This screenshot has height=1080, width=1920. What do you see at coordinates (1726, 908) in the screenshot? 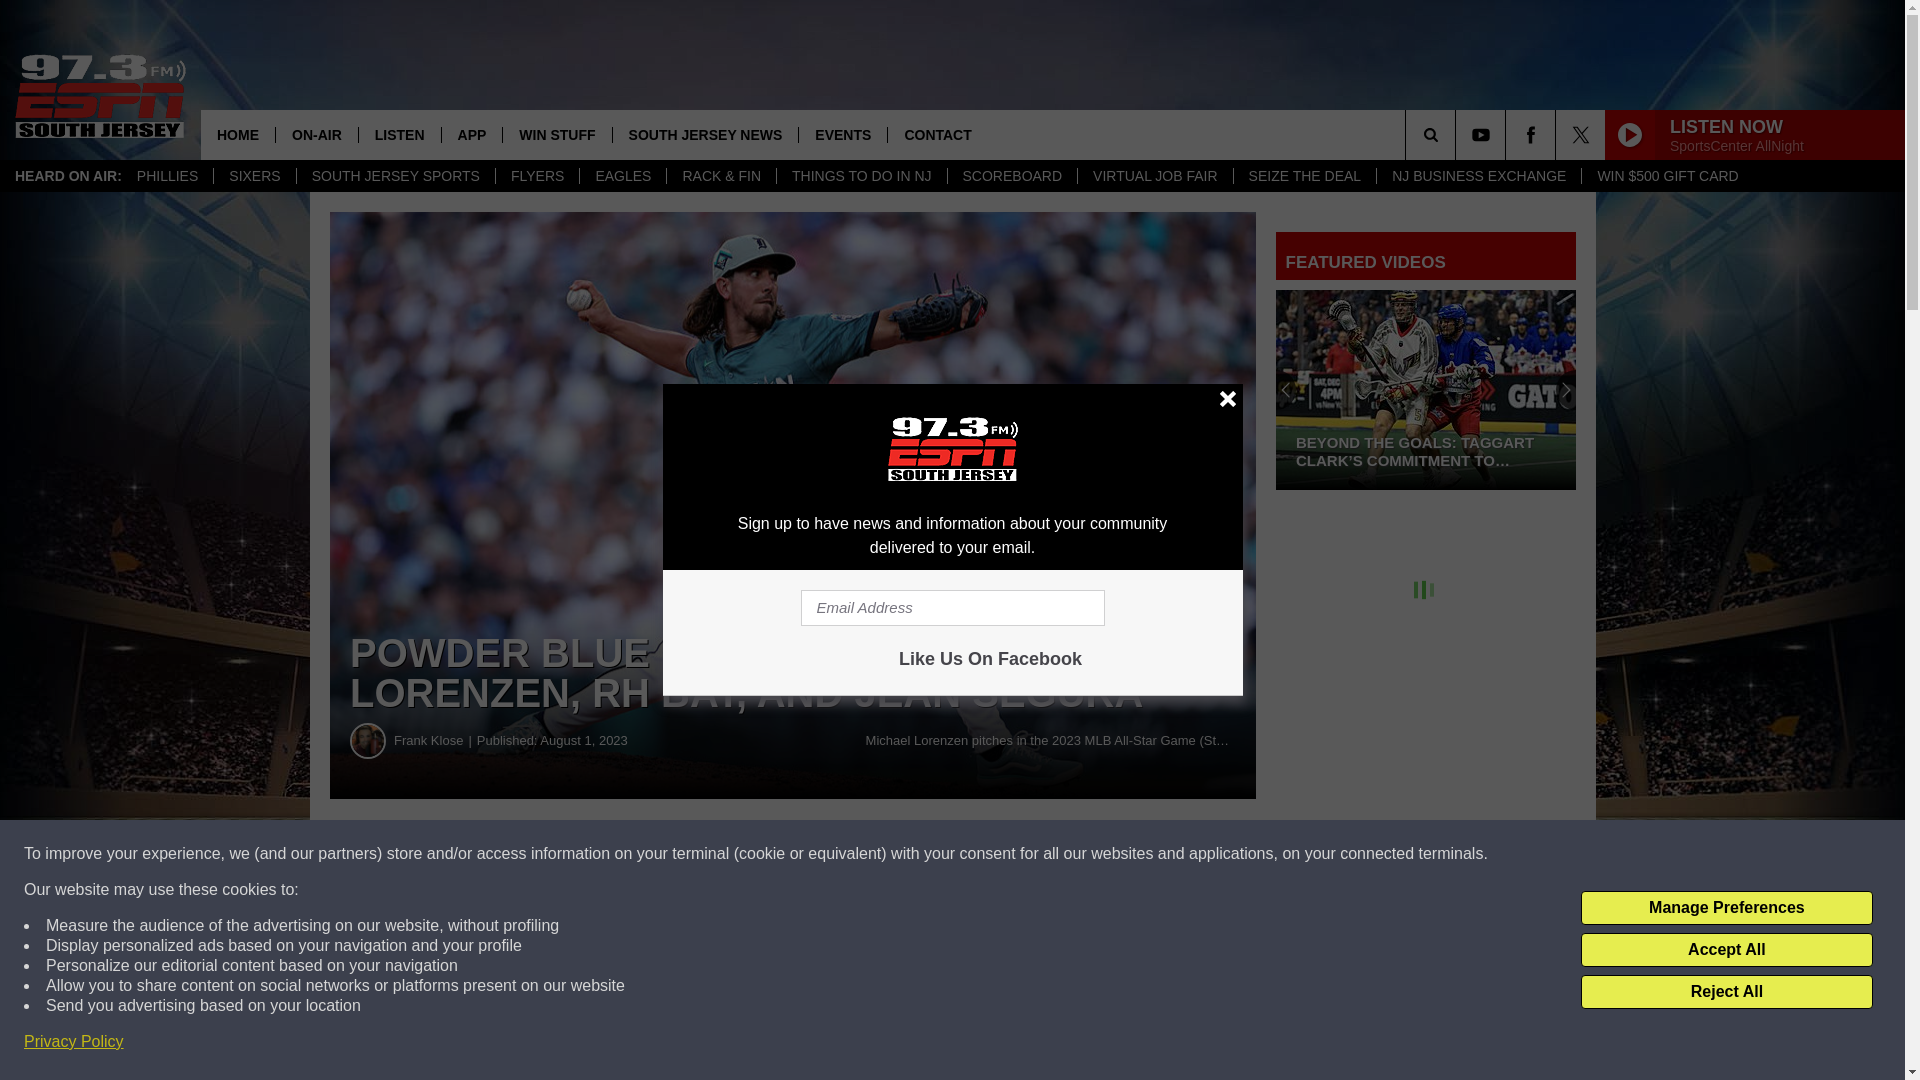
I see `Manage Preferences` at bounding box center [1726, 908].